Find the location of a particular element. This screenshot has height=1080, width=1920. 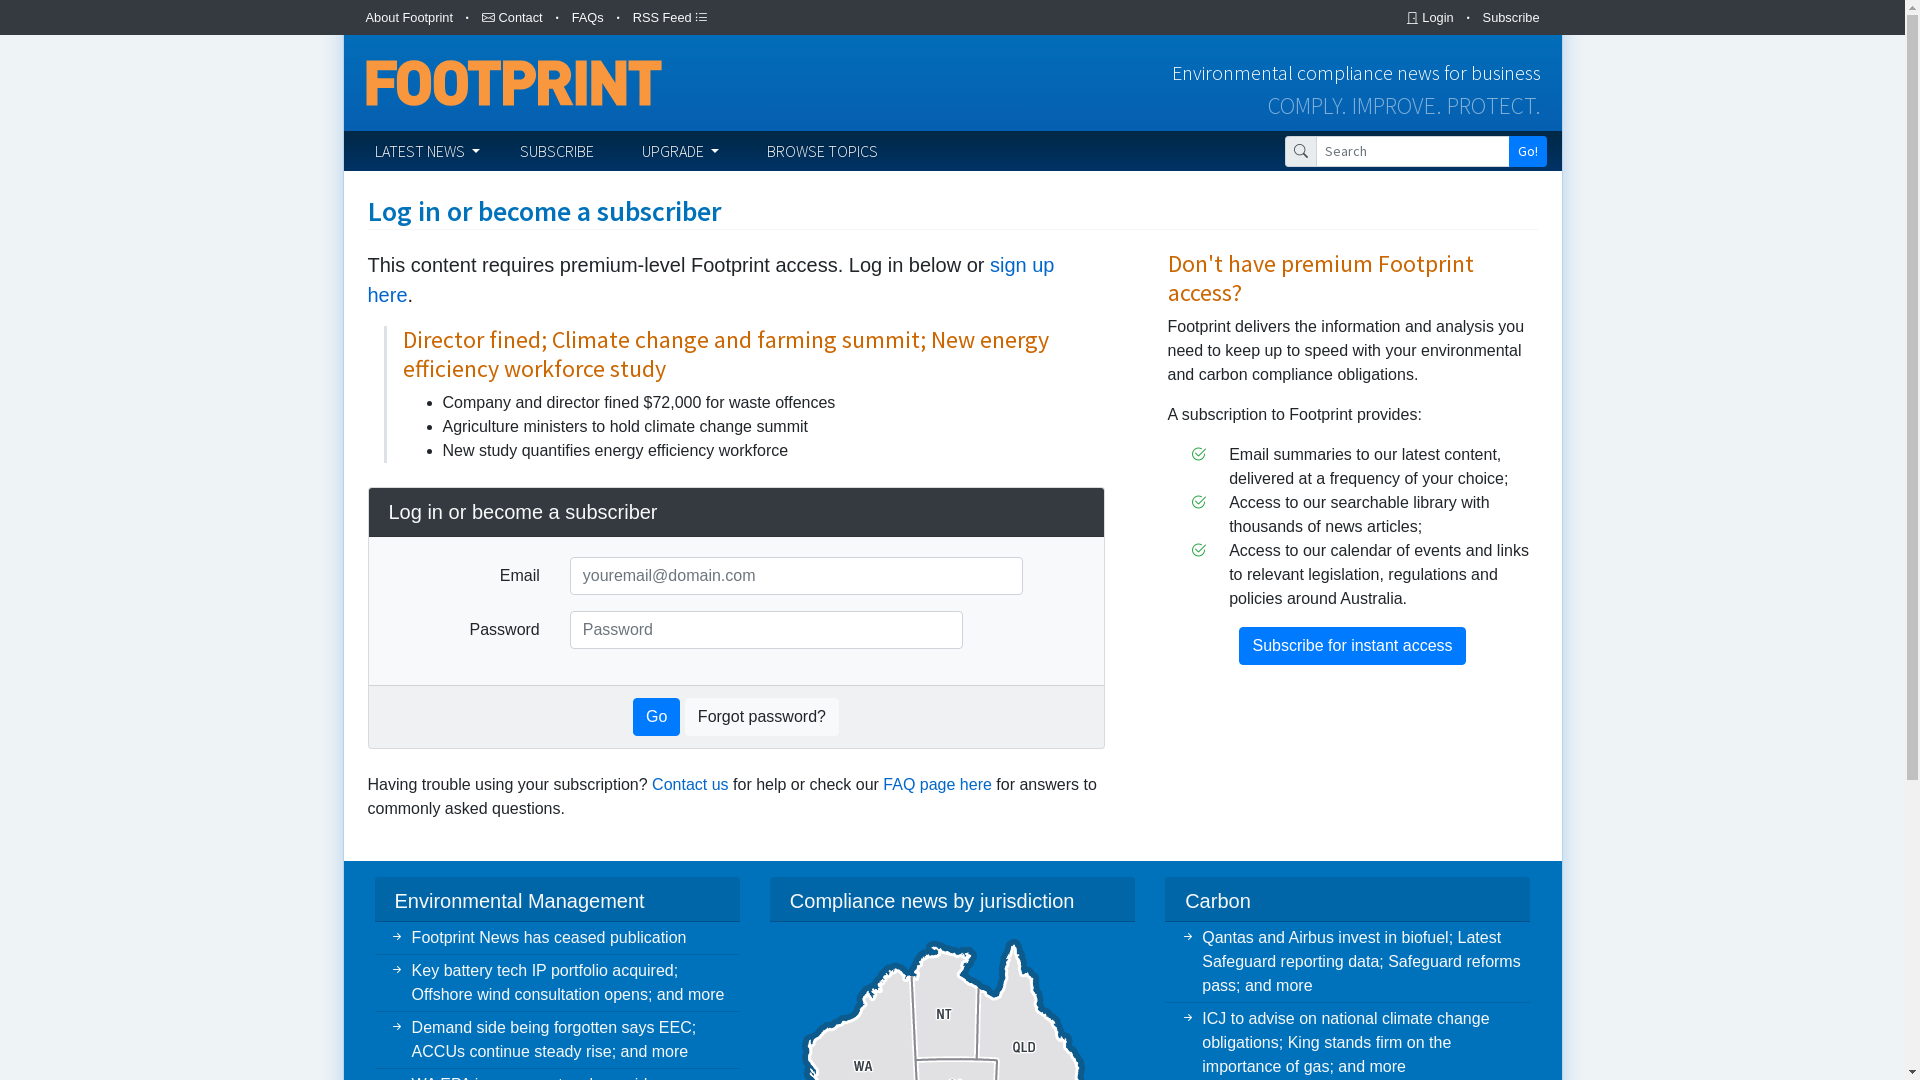

FAQ page here is located at coordinates (938, 784).